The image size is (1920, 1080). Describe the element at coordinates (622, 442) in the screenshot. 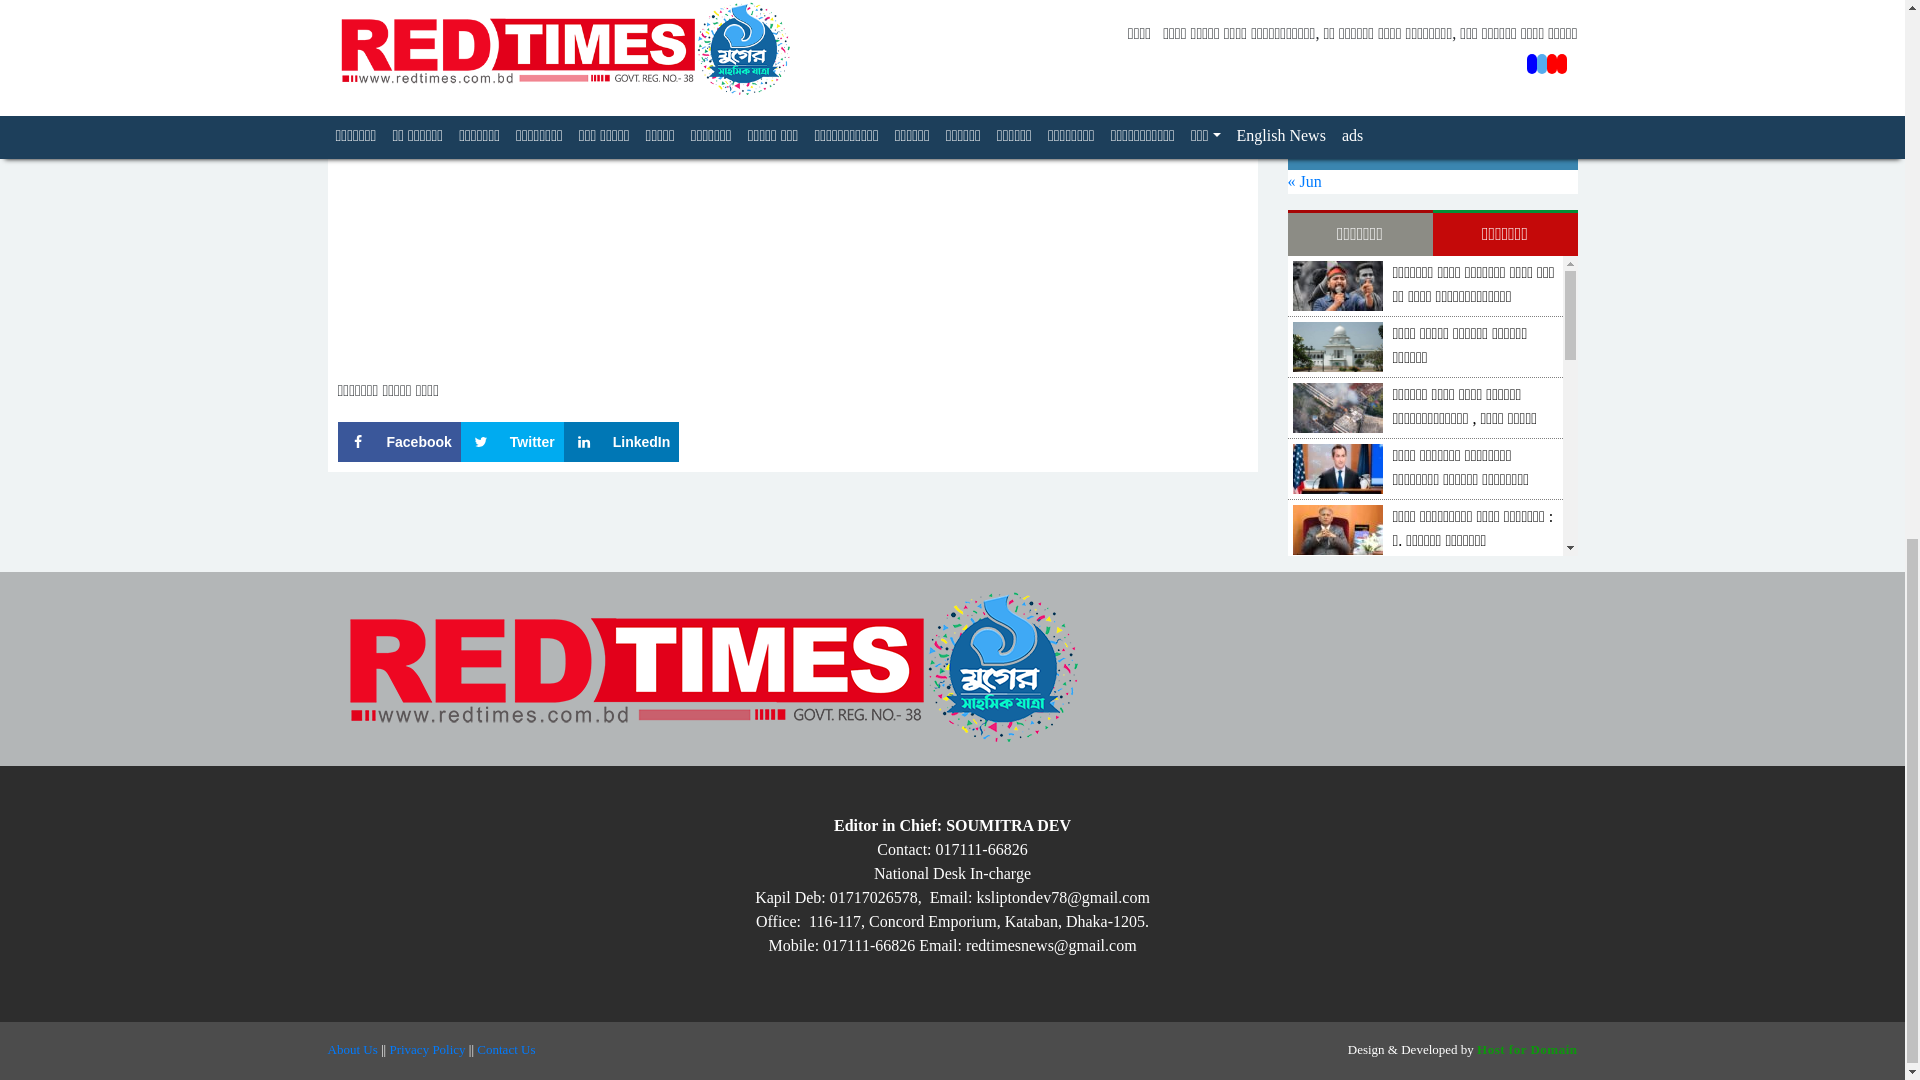

I see `Share on LinkedIn` at that location.